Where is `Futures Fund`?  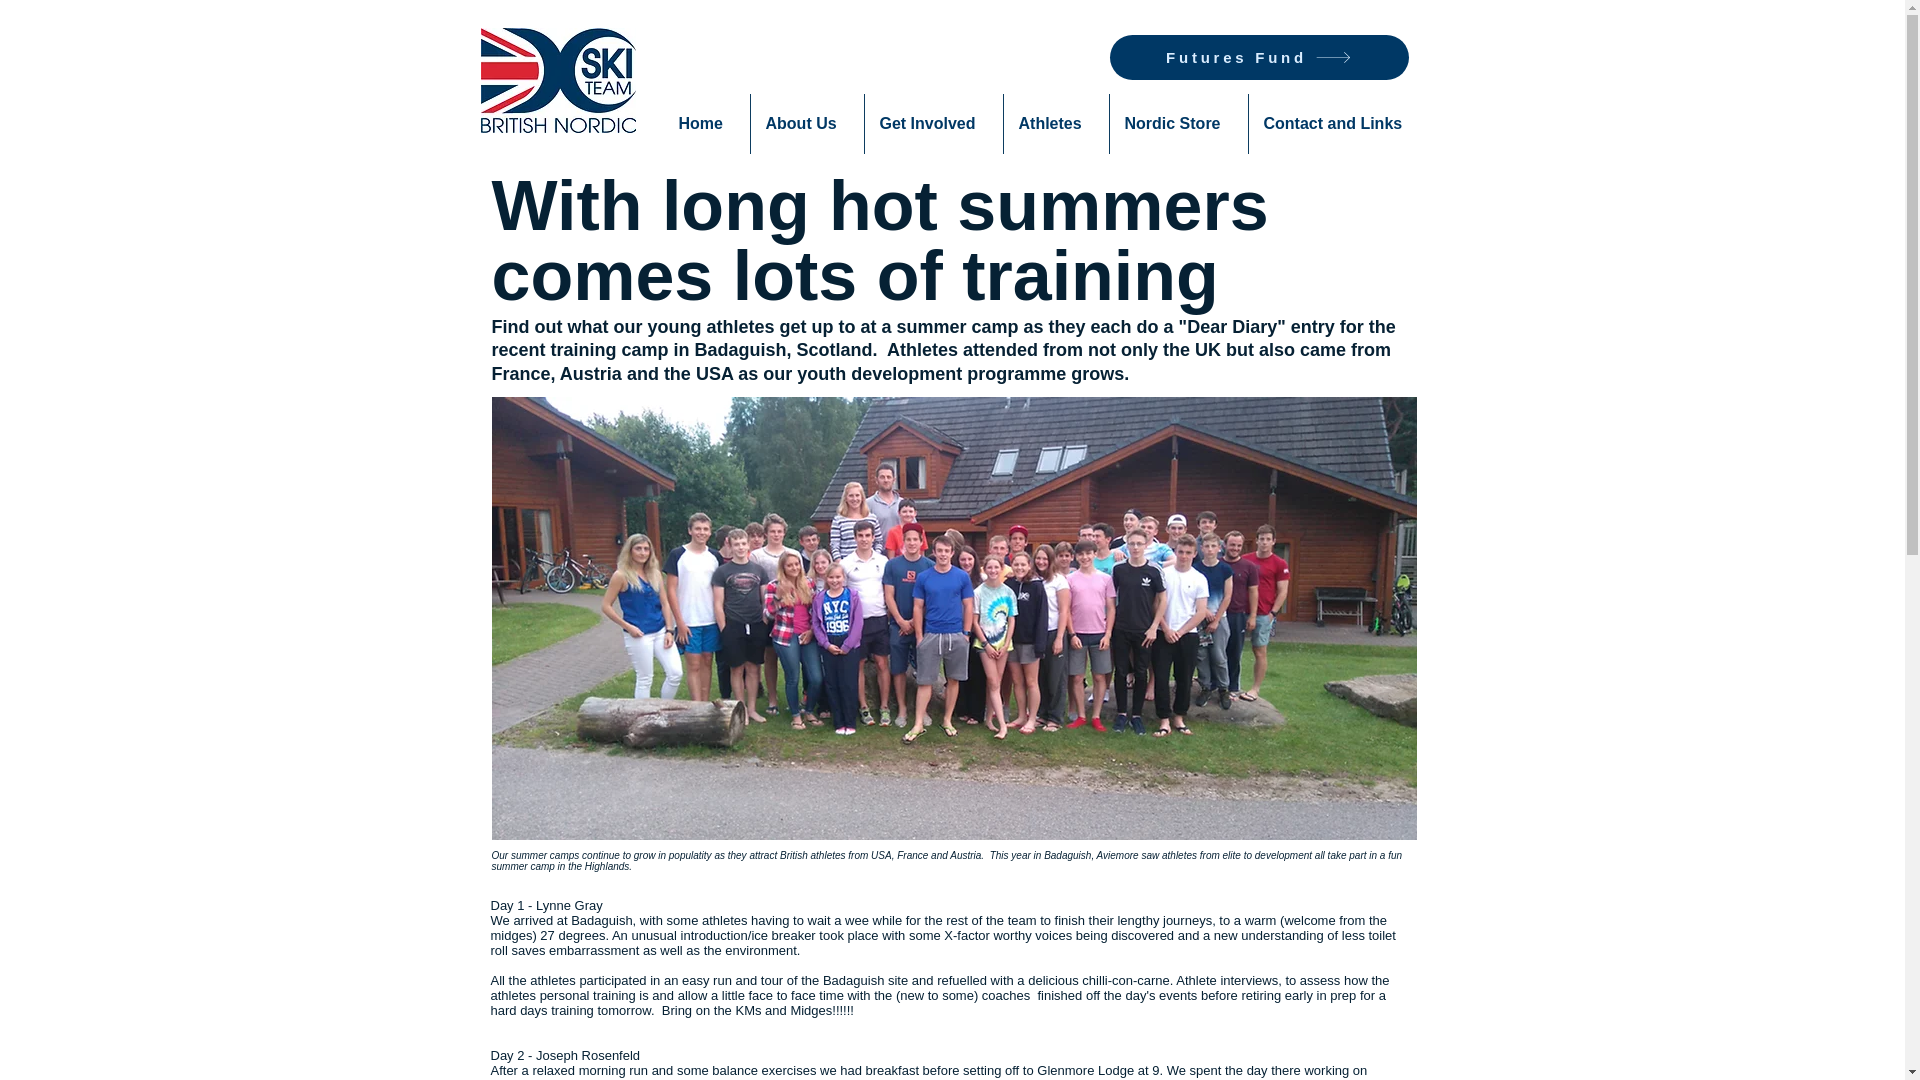
Futures Fund is located at coordinates (1259, 56).